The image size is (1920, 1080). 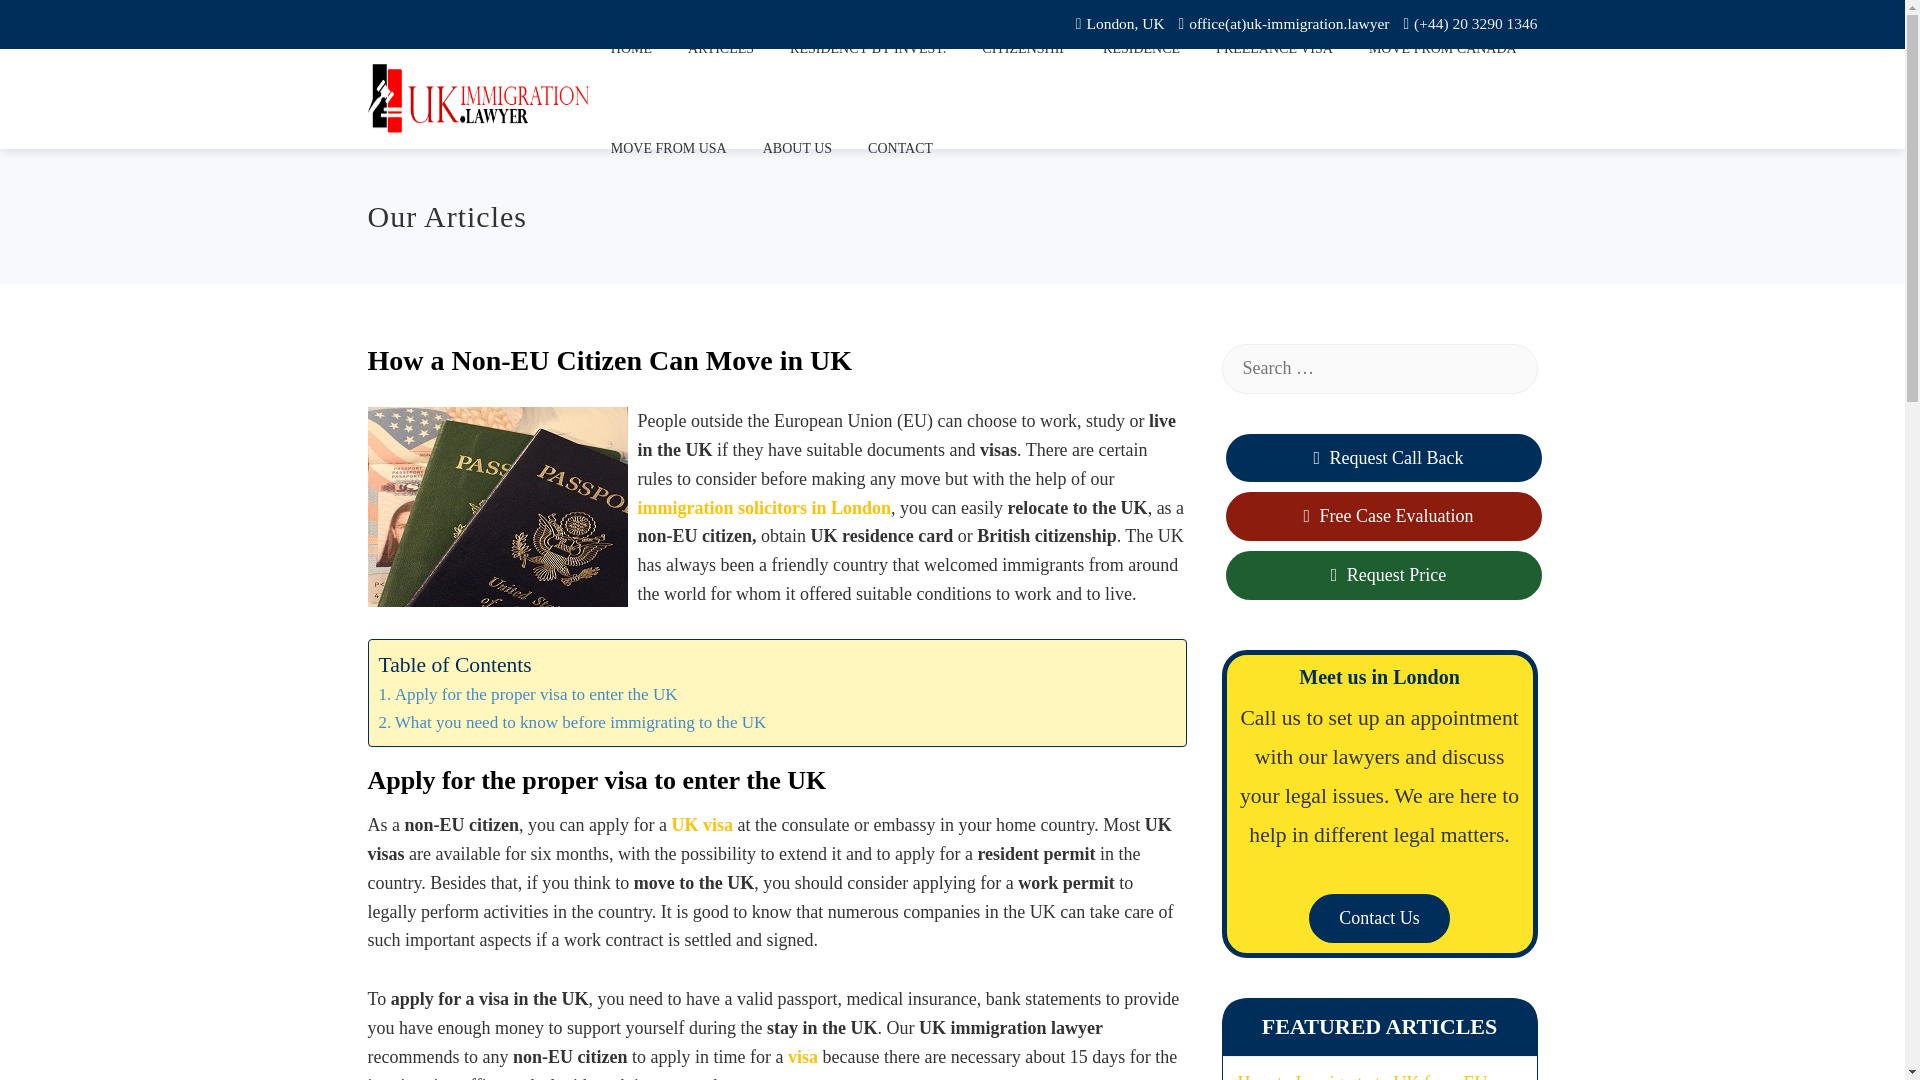 What do you see at coordinates (528, 694) in the screenshot?
I see `Apply for the proper visa to enter the UK` at bounding box center [528, 694].